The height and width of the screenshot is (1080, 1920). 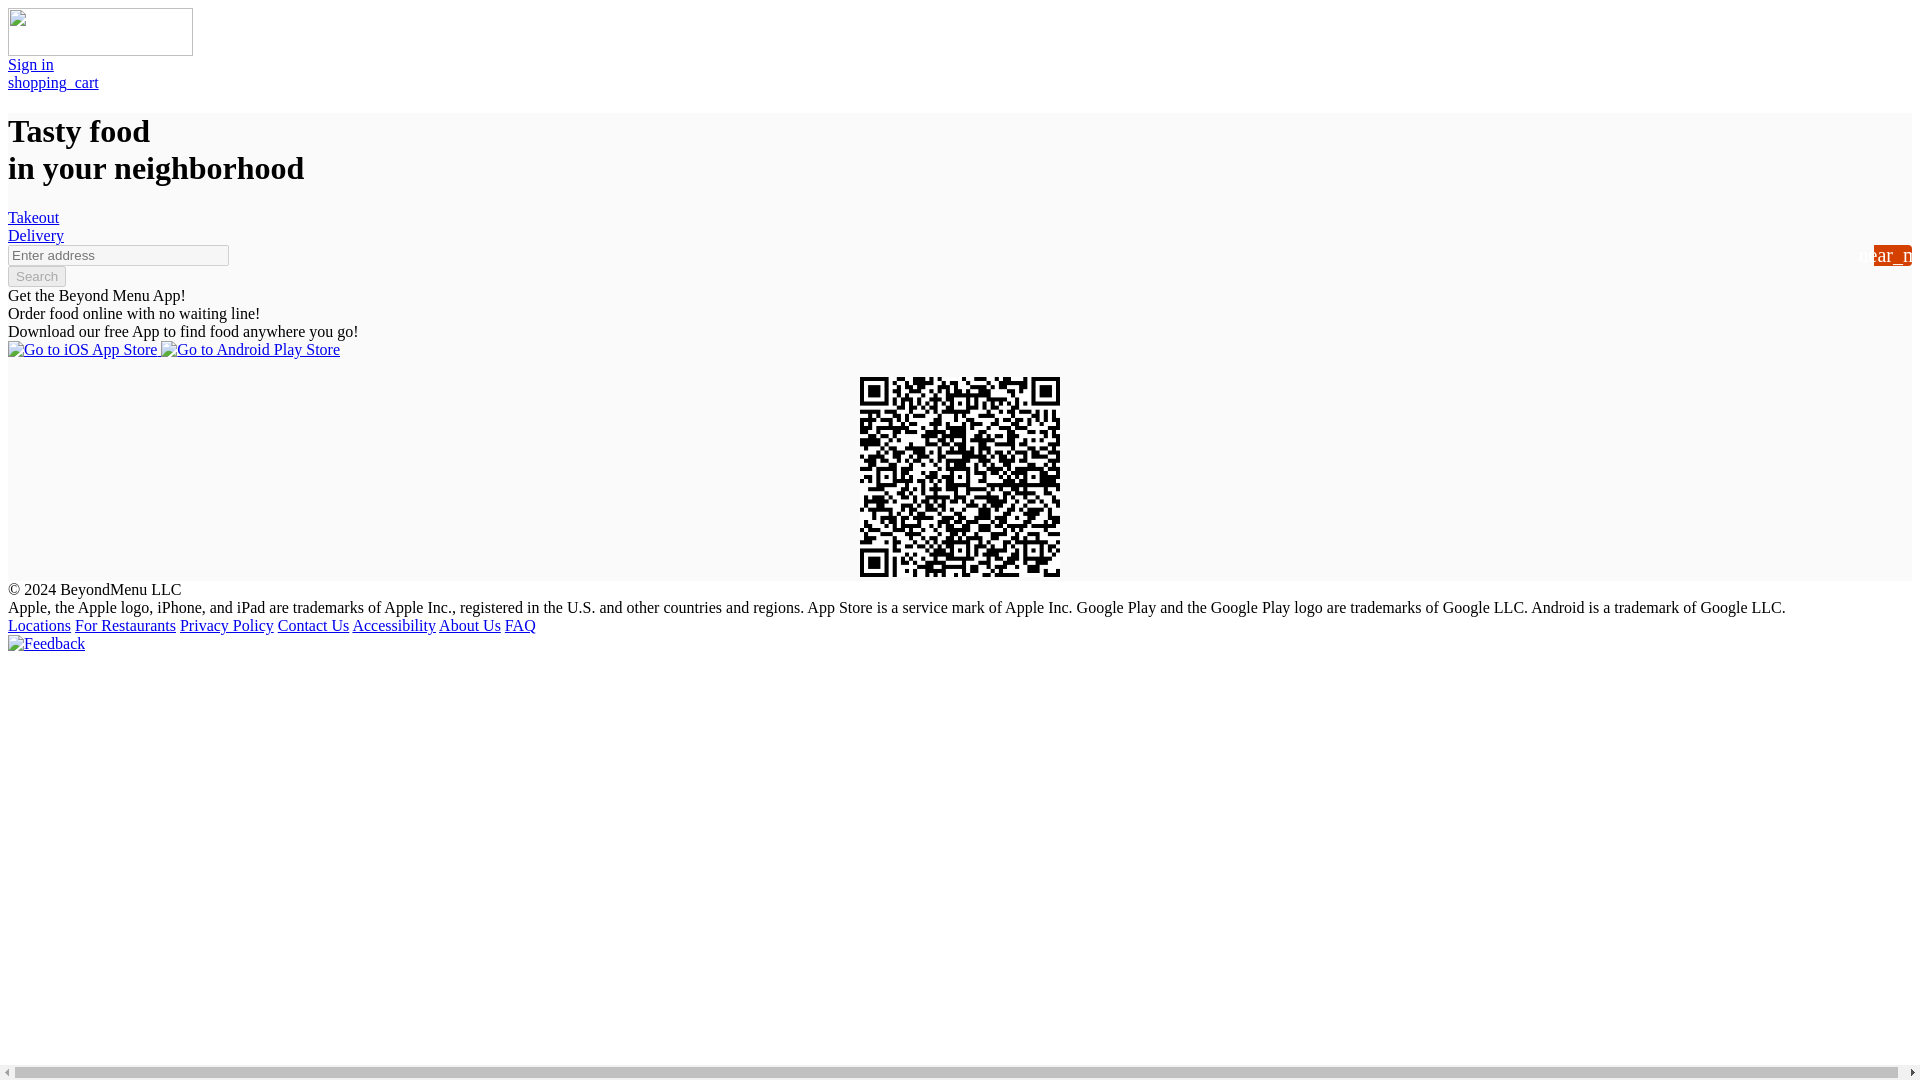 I want to click on Locations, so click(x=39, y=624).